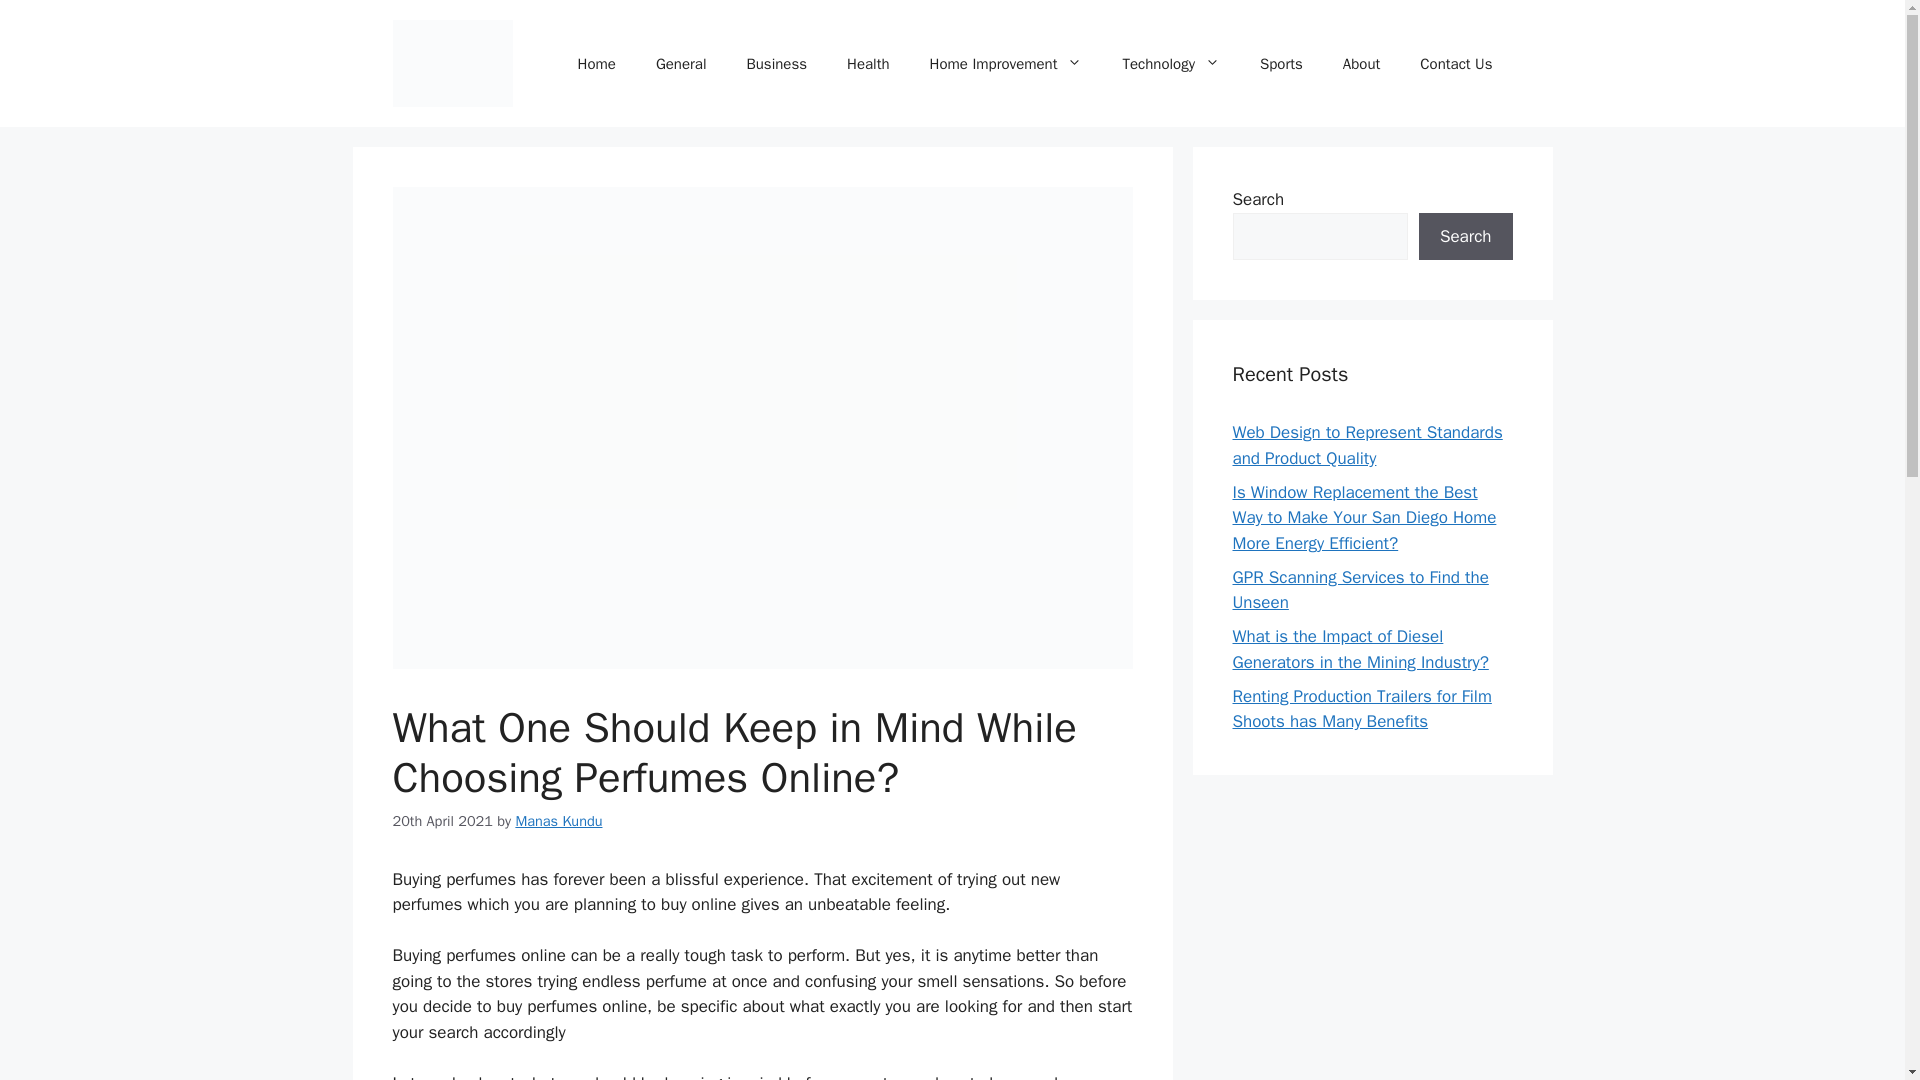 This screenshot has width=1920, height=1080. I want to click on Home, so click(596, 63).